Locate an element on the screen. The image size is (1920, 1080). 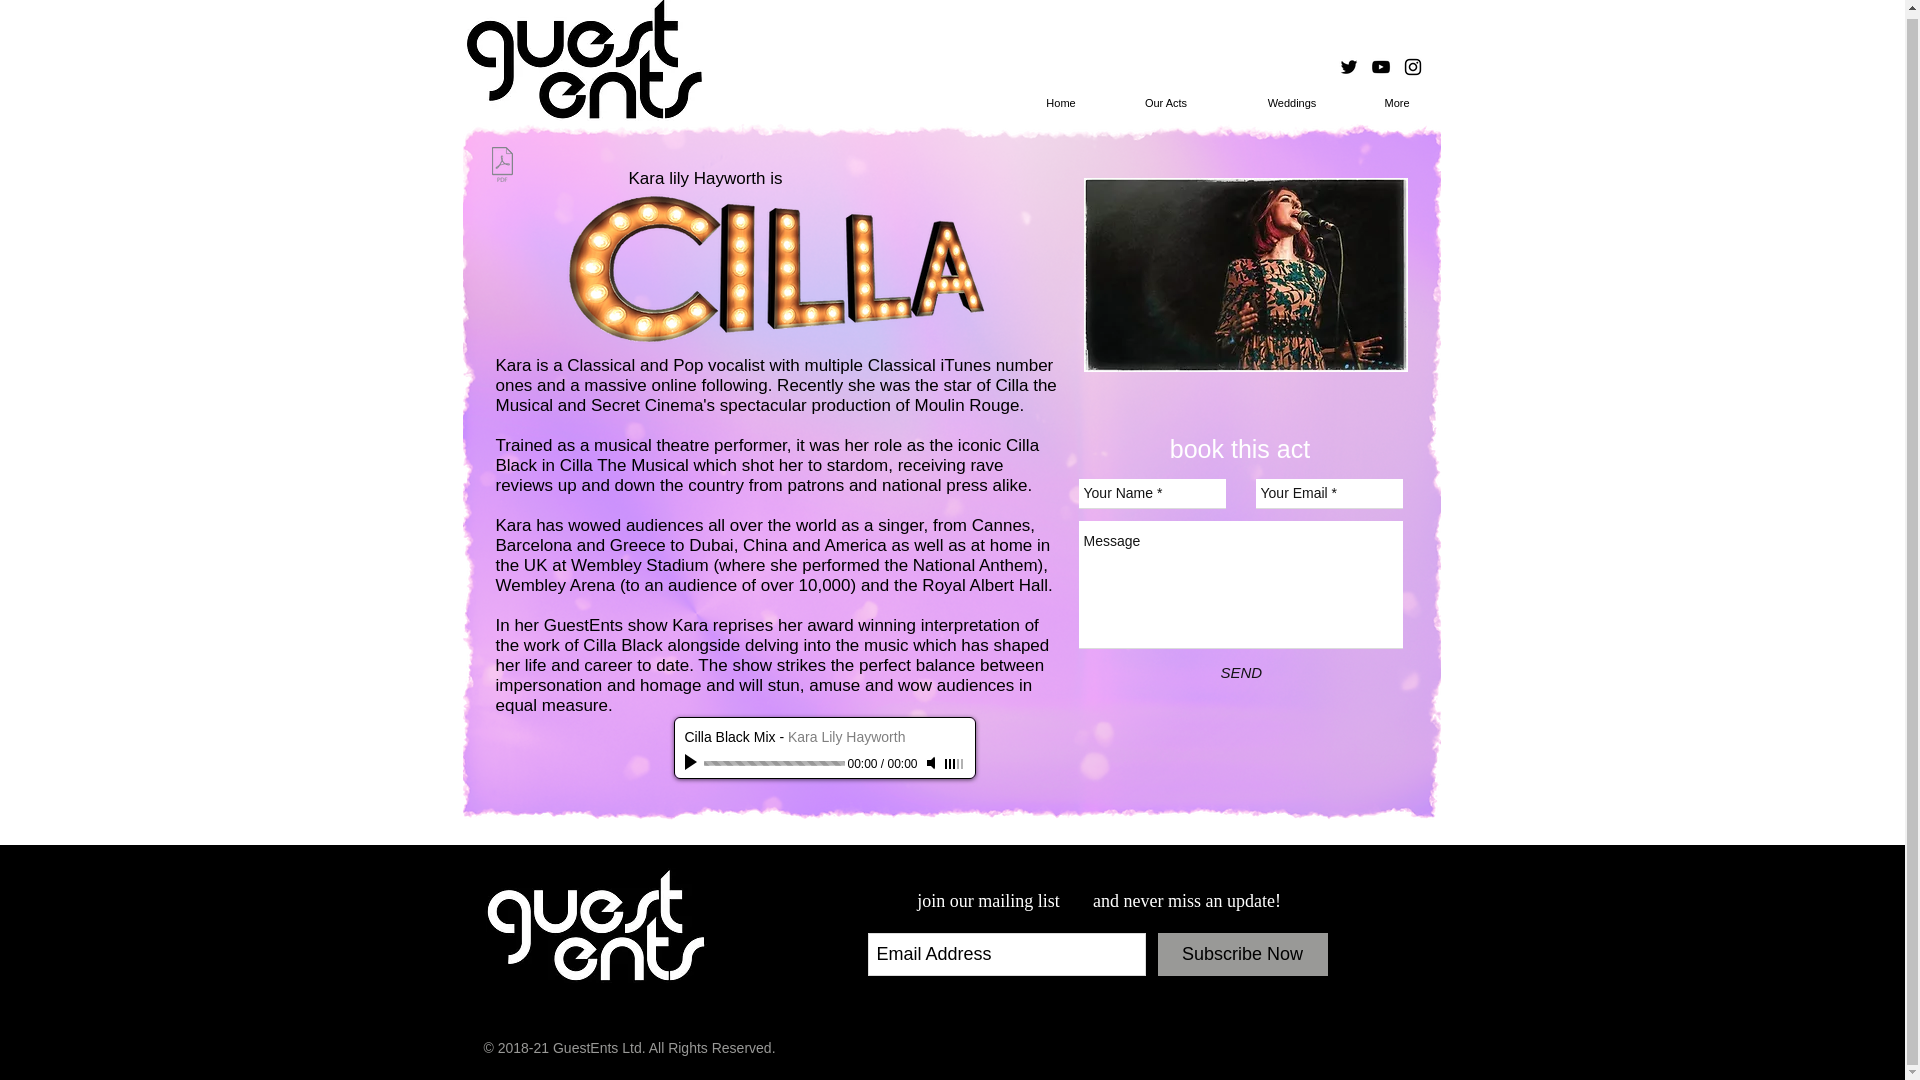
Weddings is located at coordinates (1292, 102).